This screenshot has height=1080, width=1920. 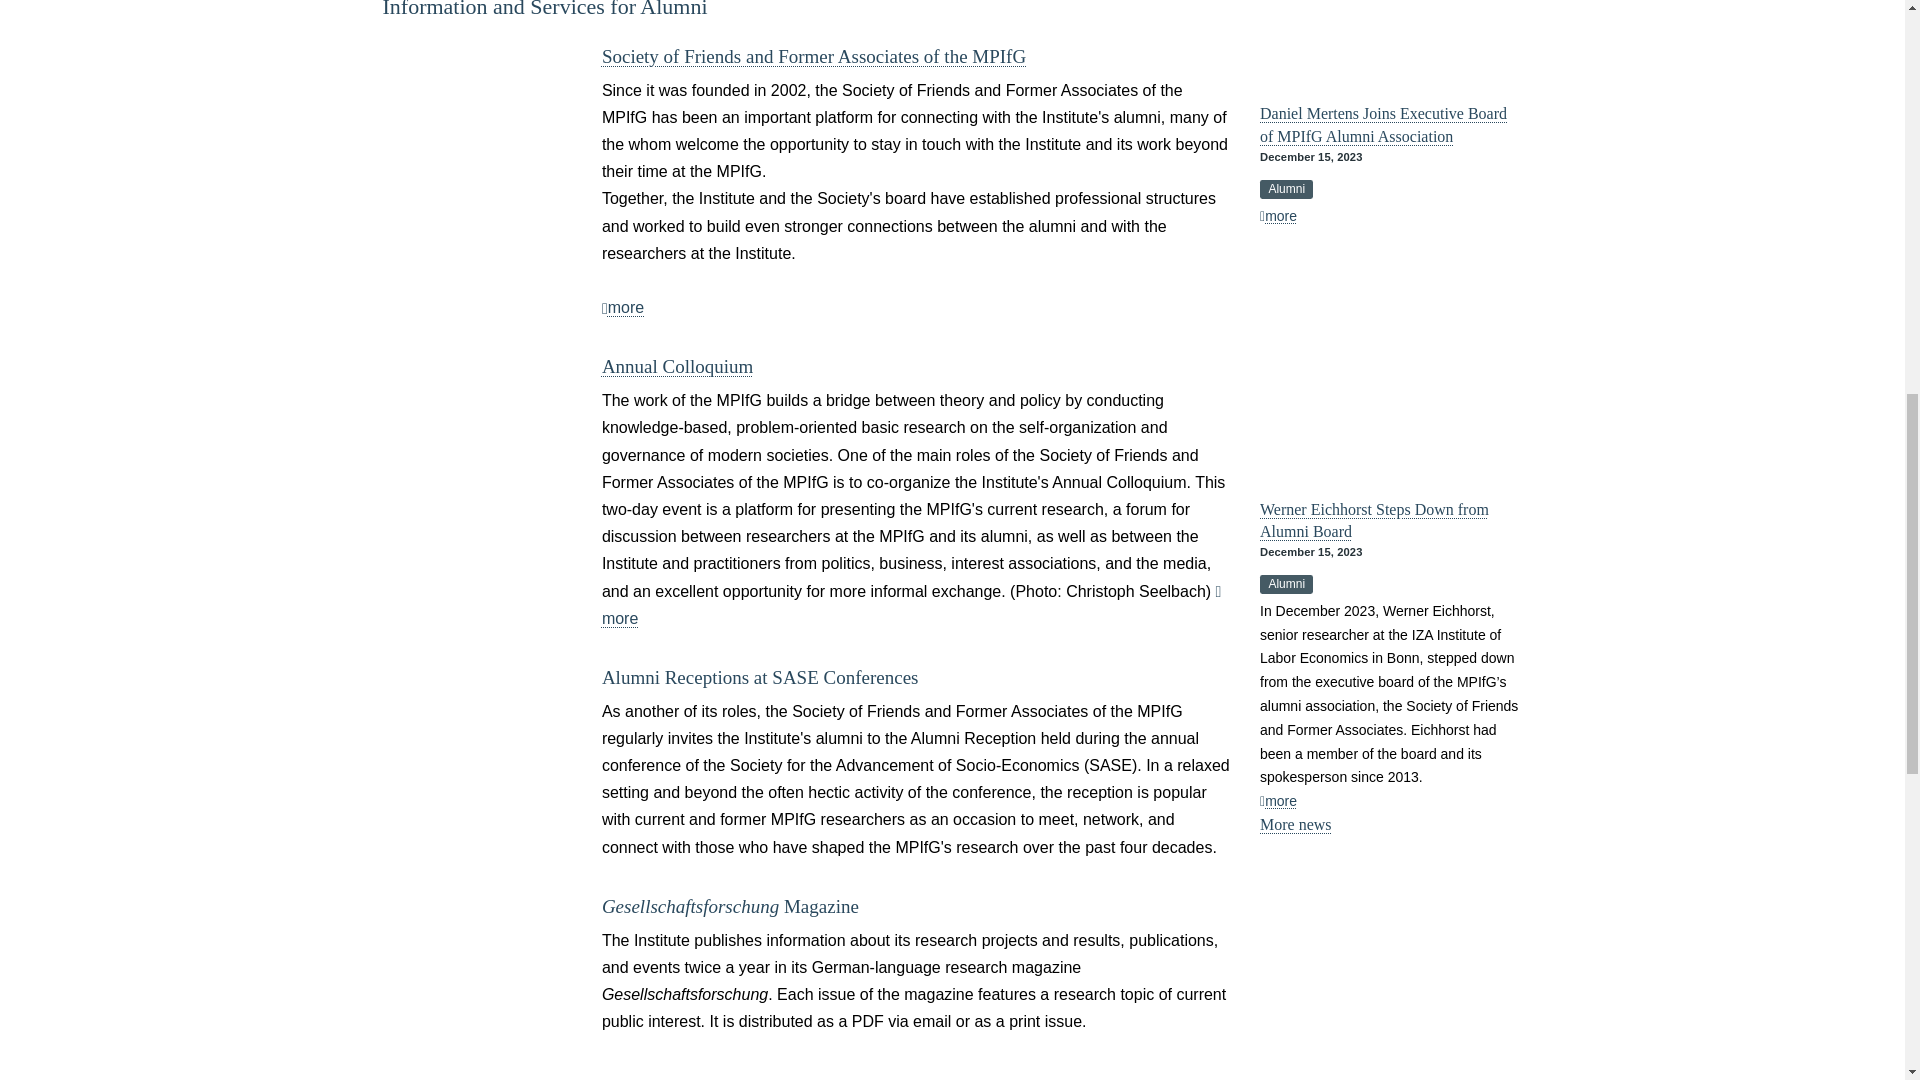 What do you see at coordinates (1390, 362) in the screenshot?
I see `Werner Eichhorst Steps Down from Alumni Board` at bounding box center [1390, 362].